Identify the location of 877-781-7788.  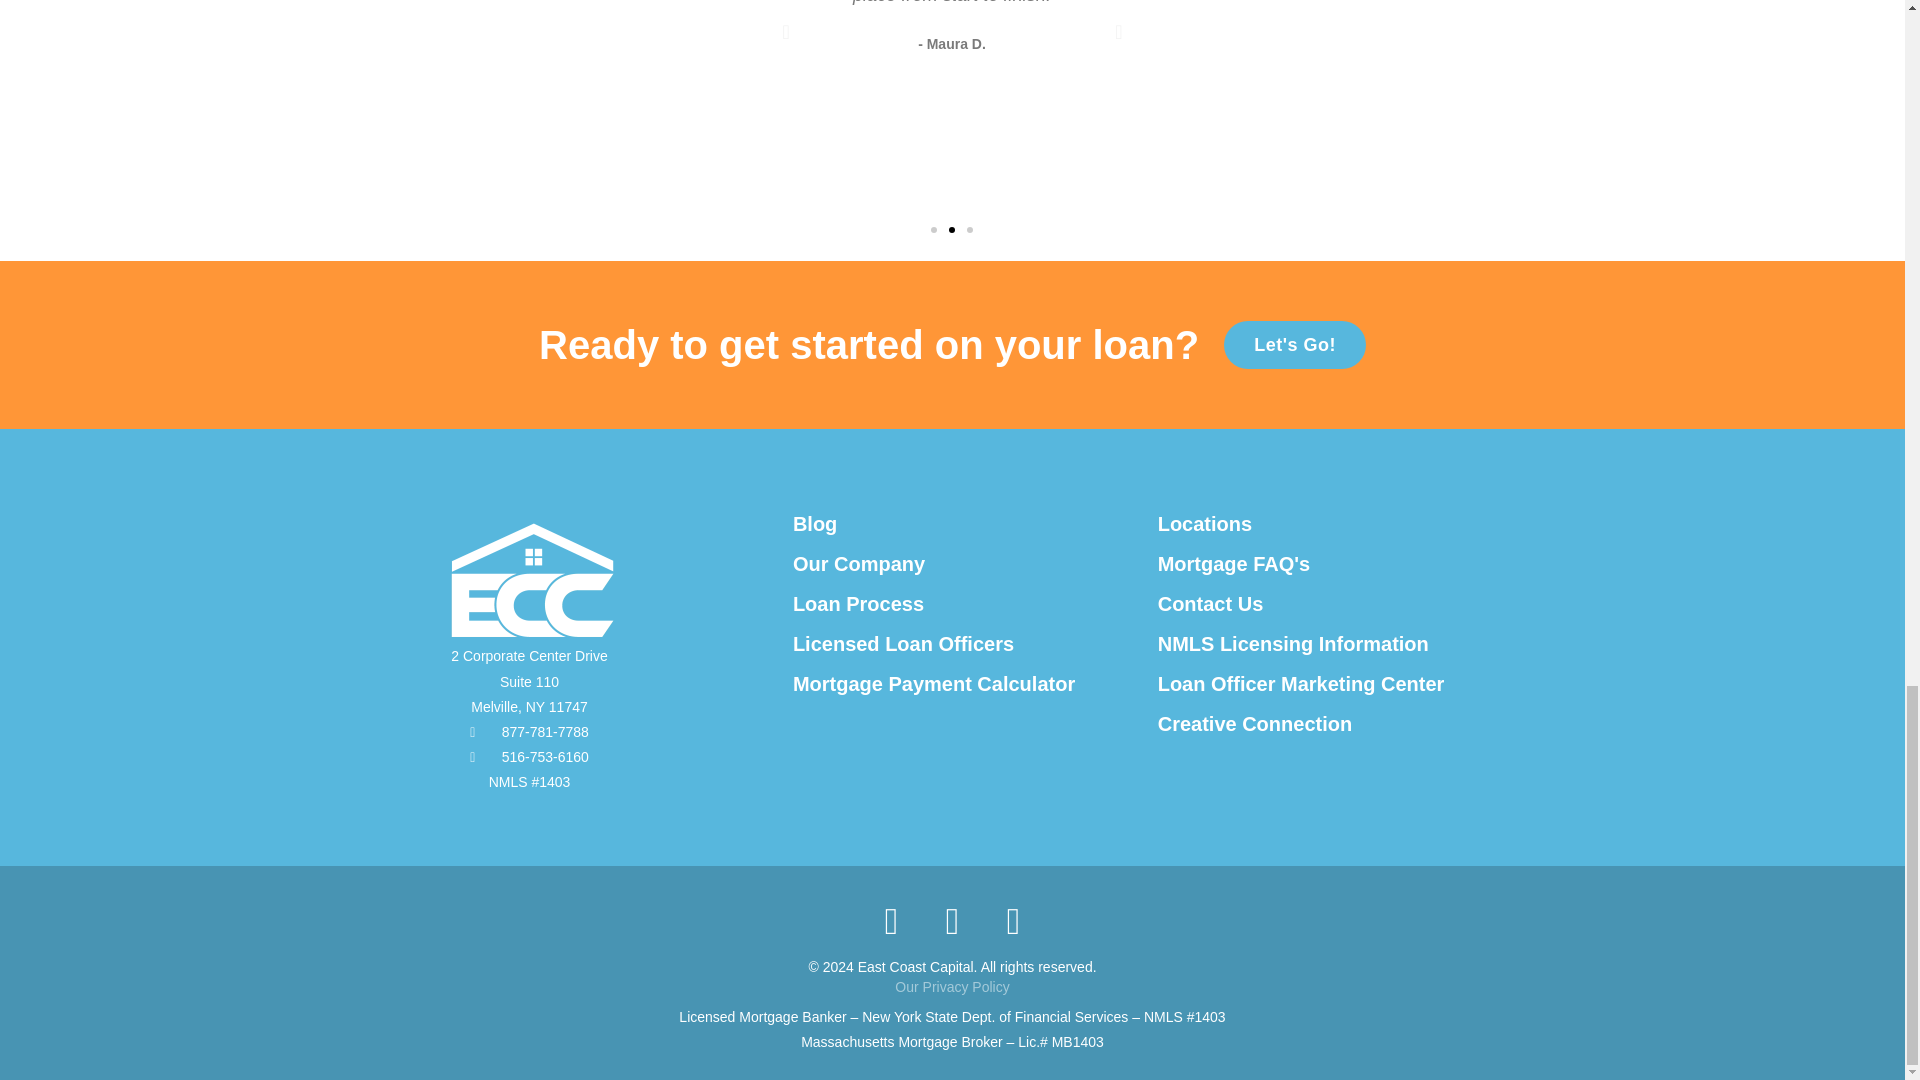
(528, 732).